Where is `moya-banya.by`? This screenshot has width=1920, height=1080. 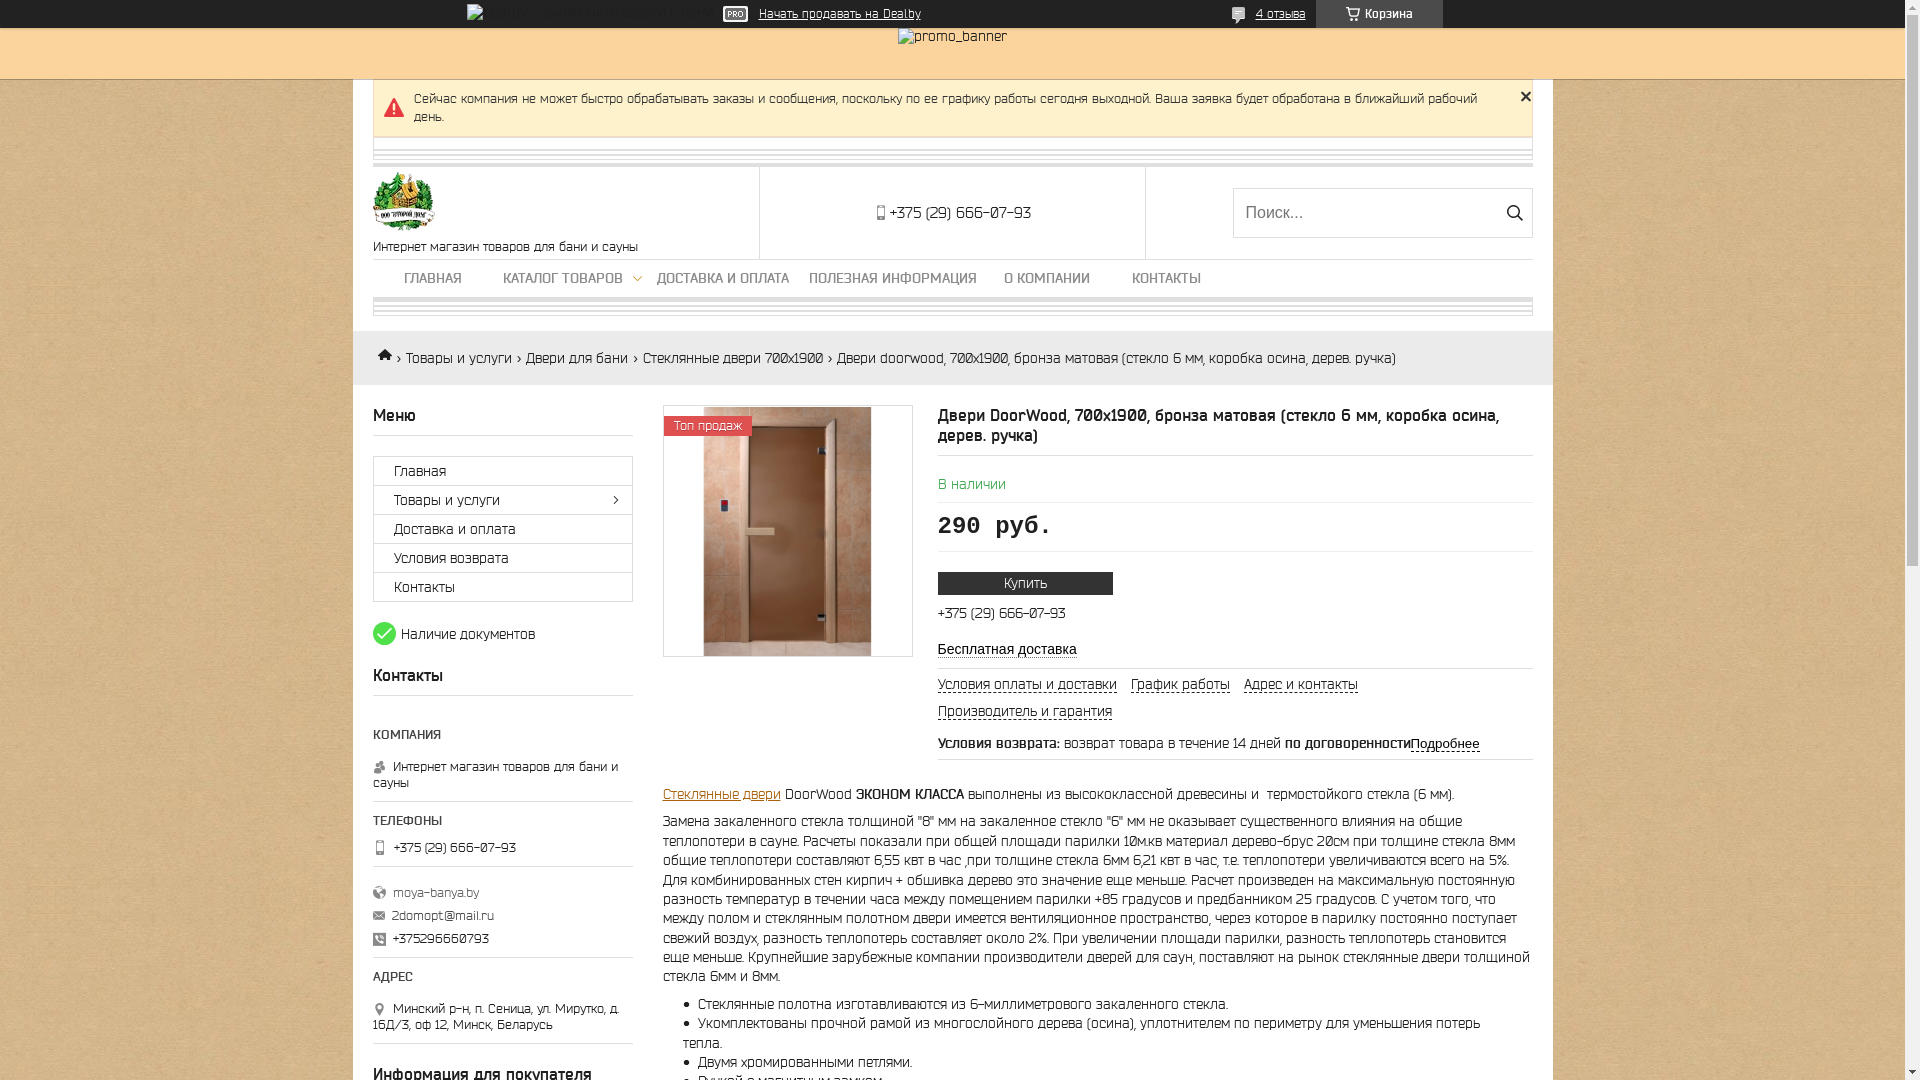
moya-banya.by is located at coordinates (492, 893).